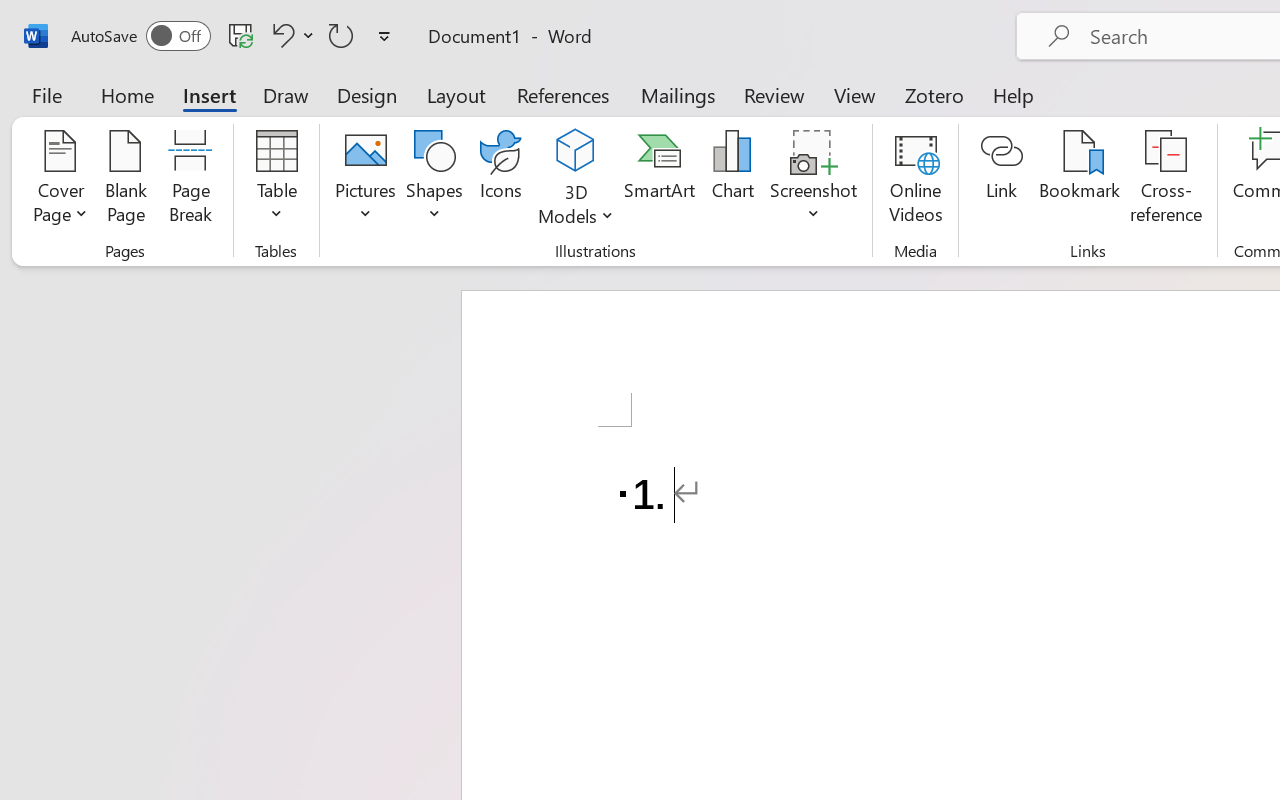  Describe the element at coordinates (60, 180) in the screenshot. I see `Cover Page` at that location.